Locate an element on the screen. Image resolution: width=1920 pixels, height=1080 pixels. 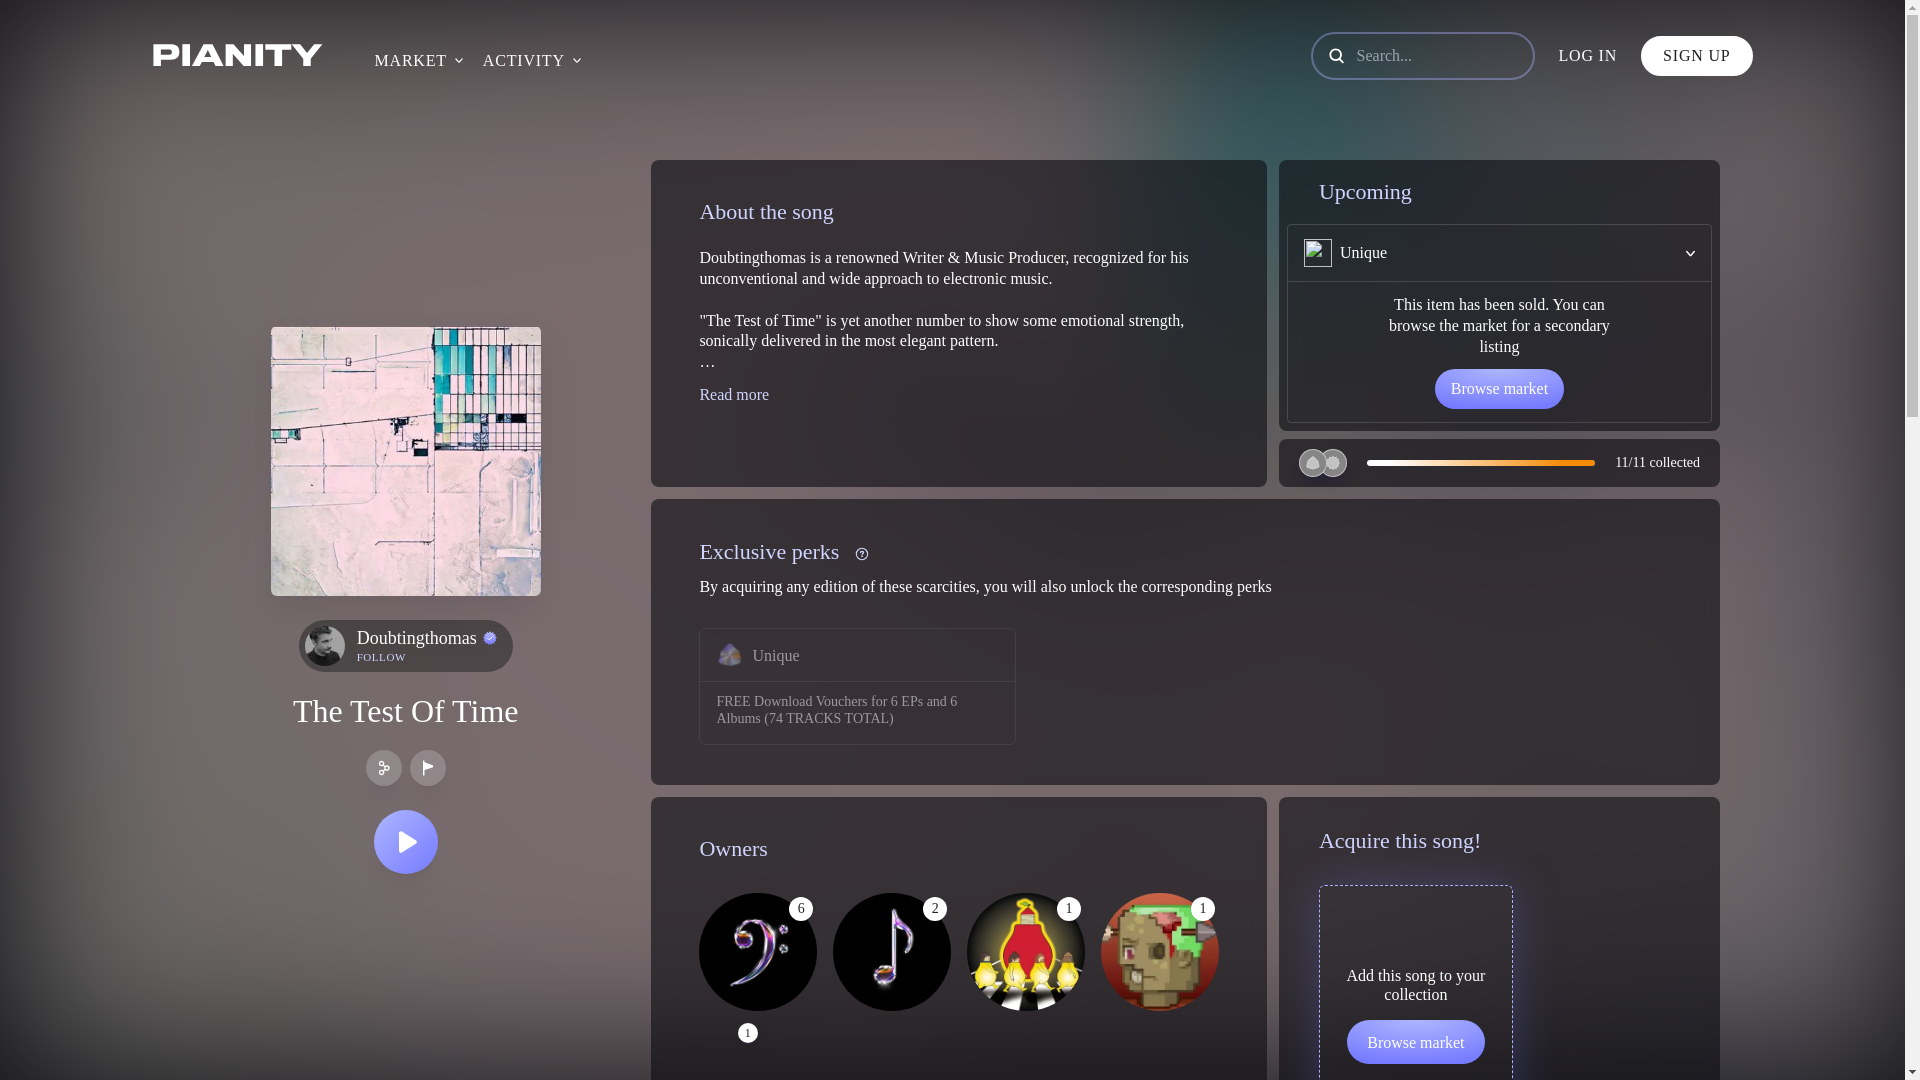
Read more is located at coordinates (734, 394).